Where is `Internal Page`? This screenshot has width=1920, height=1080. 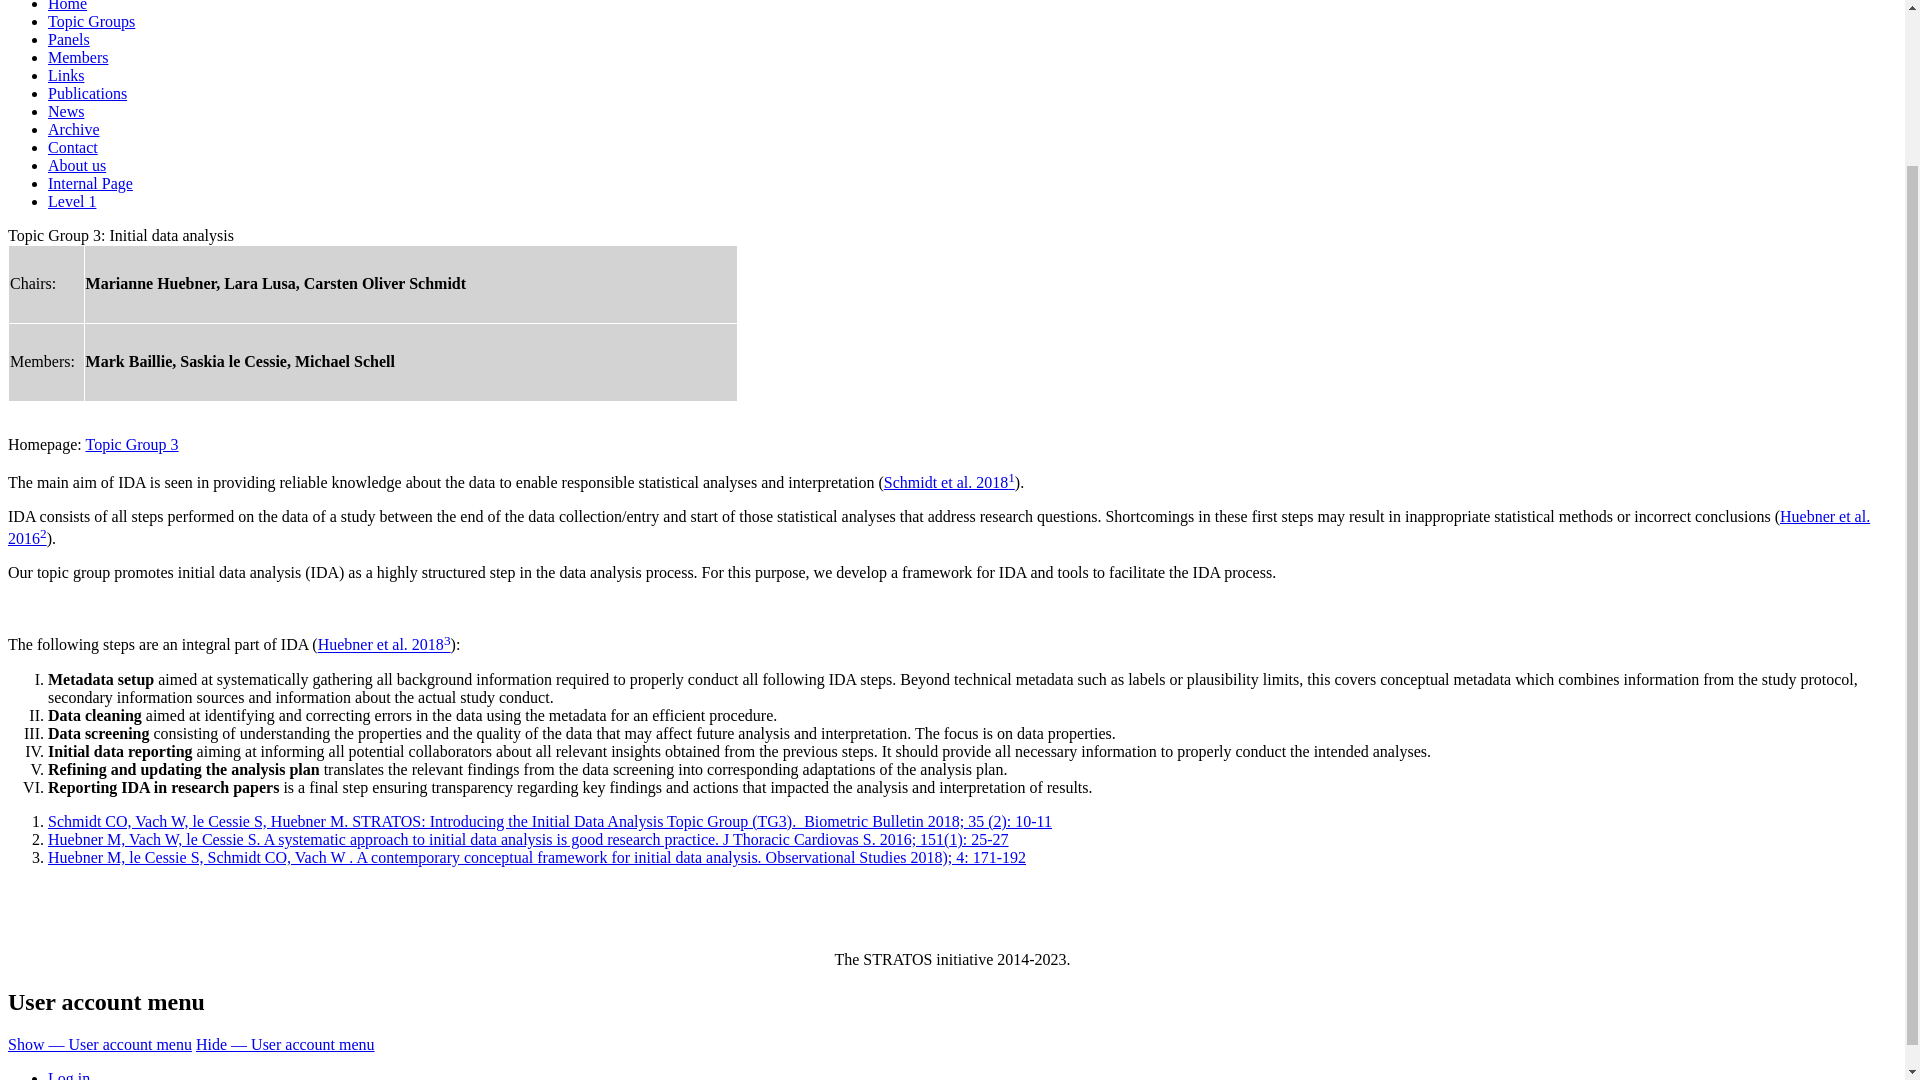 Internal Page is located at coordinates (90, 183).